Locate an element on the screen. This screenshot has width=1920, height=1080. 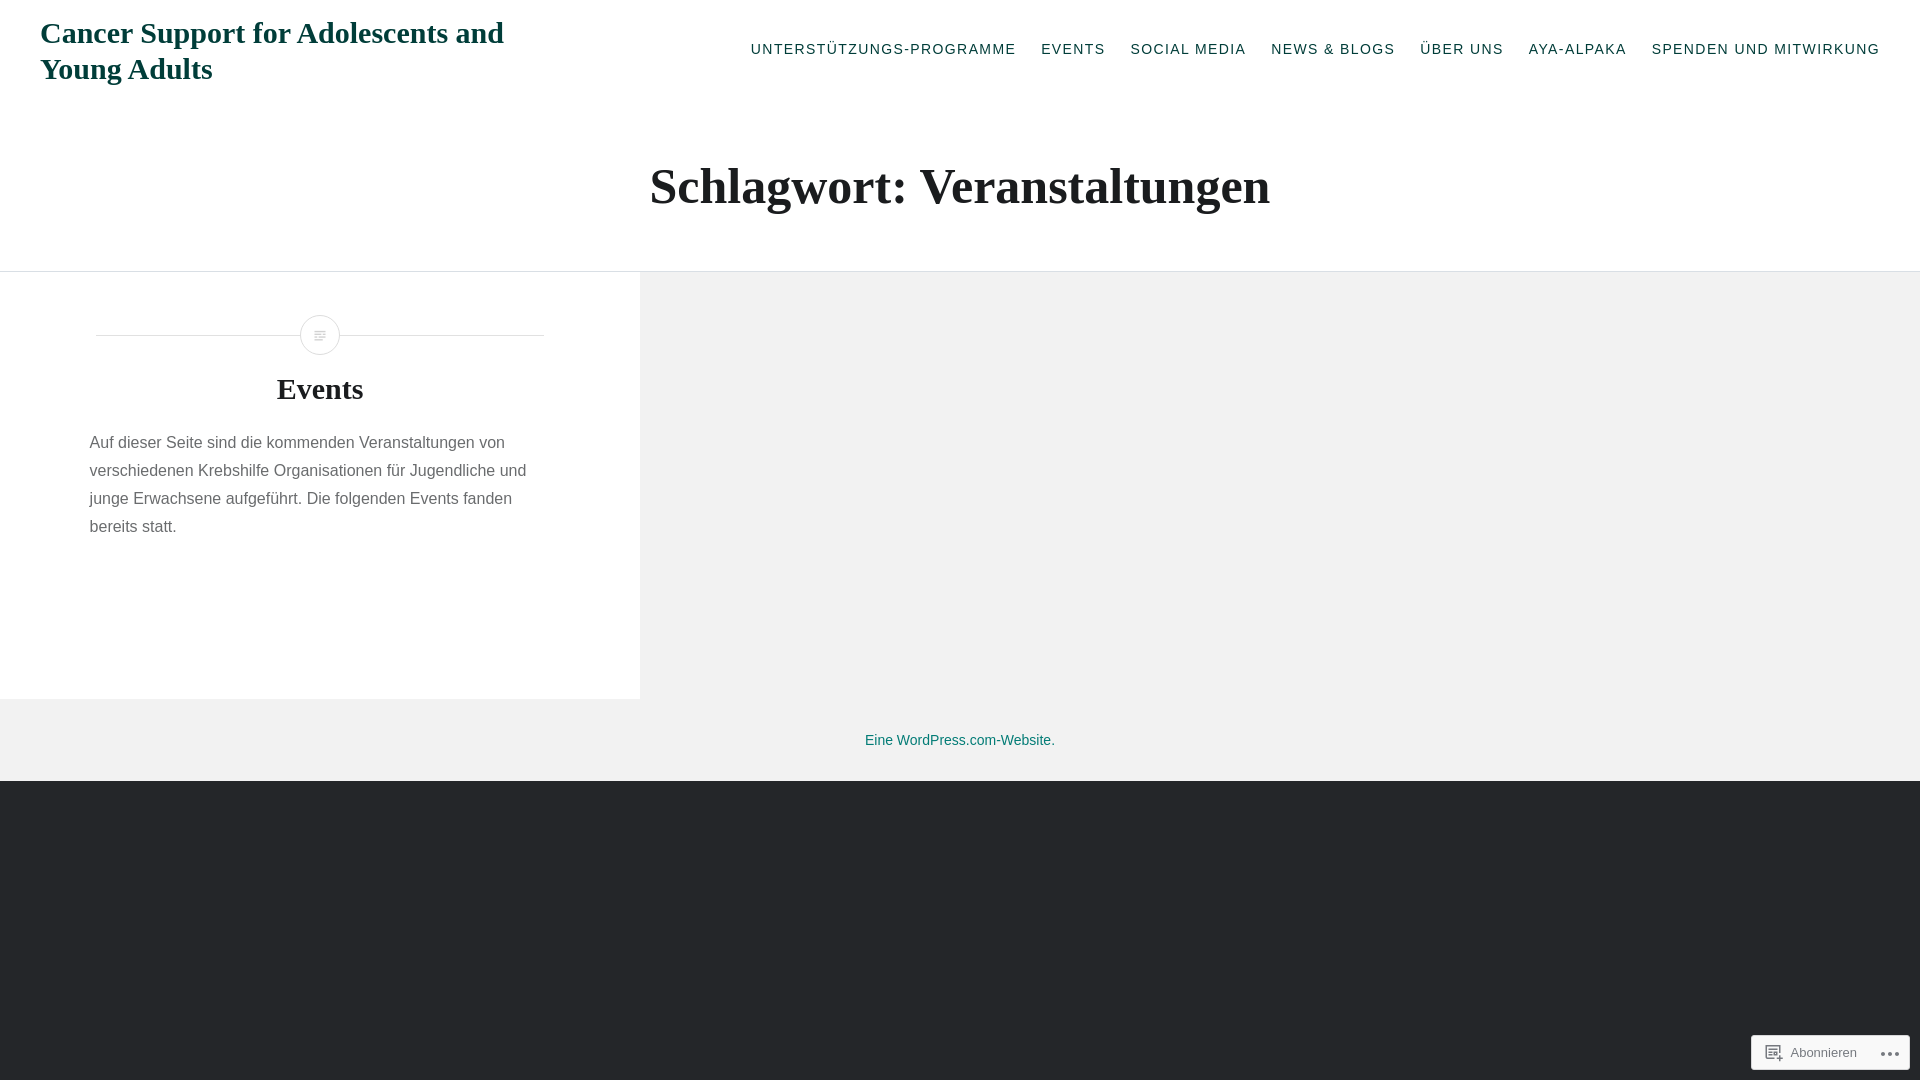
Eine WordPress.com-Website. is located at coordinates (960, 740).